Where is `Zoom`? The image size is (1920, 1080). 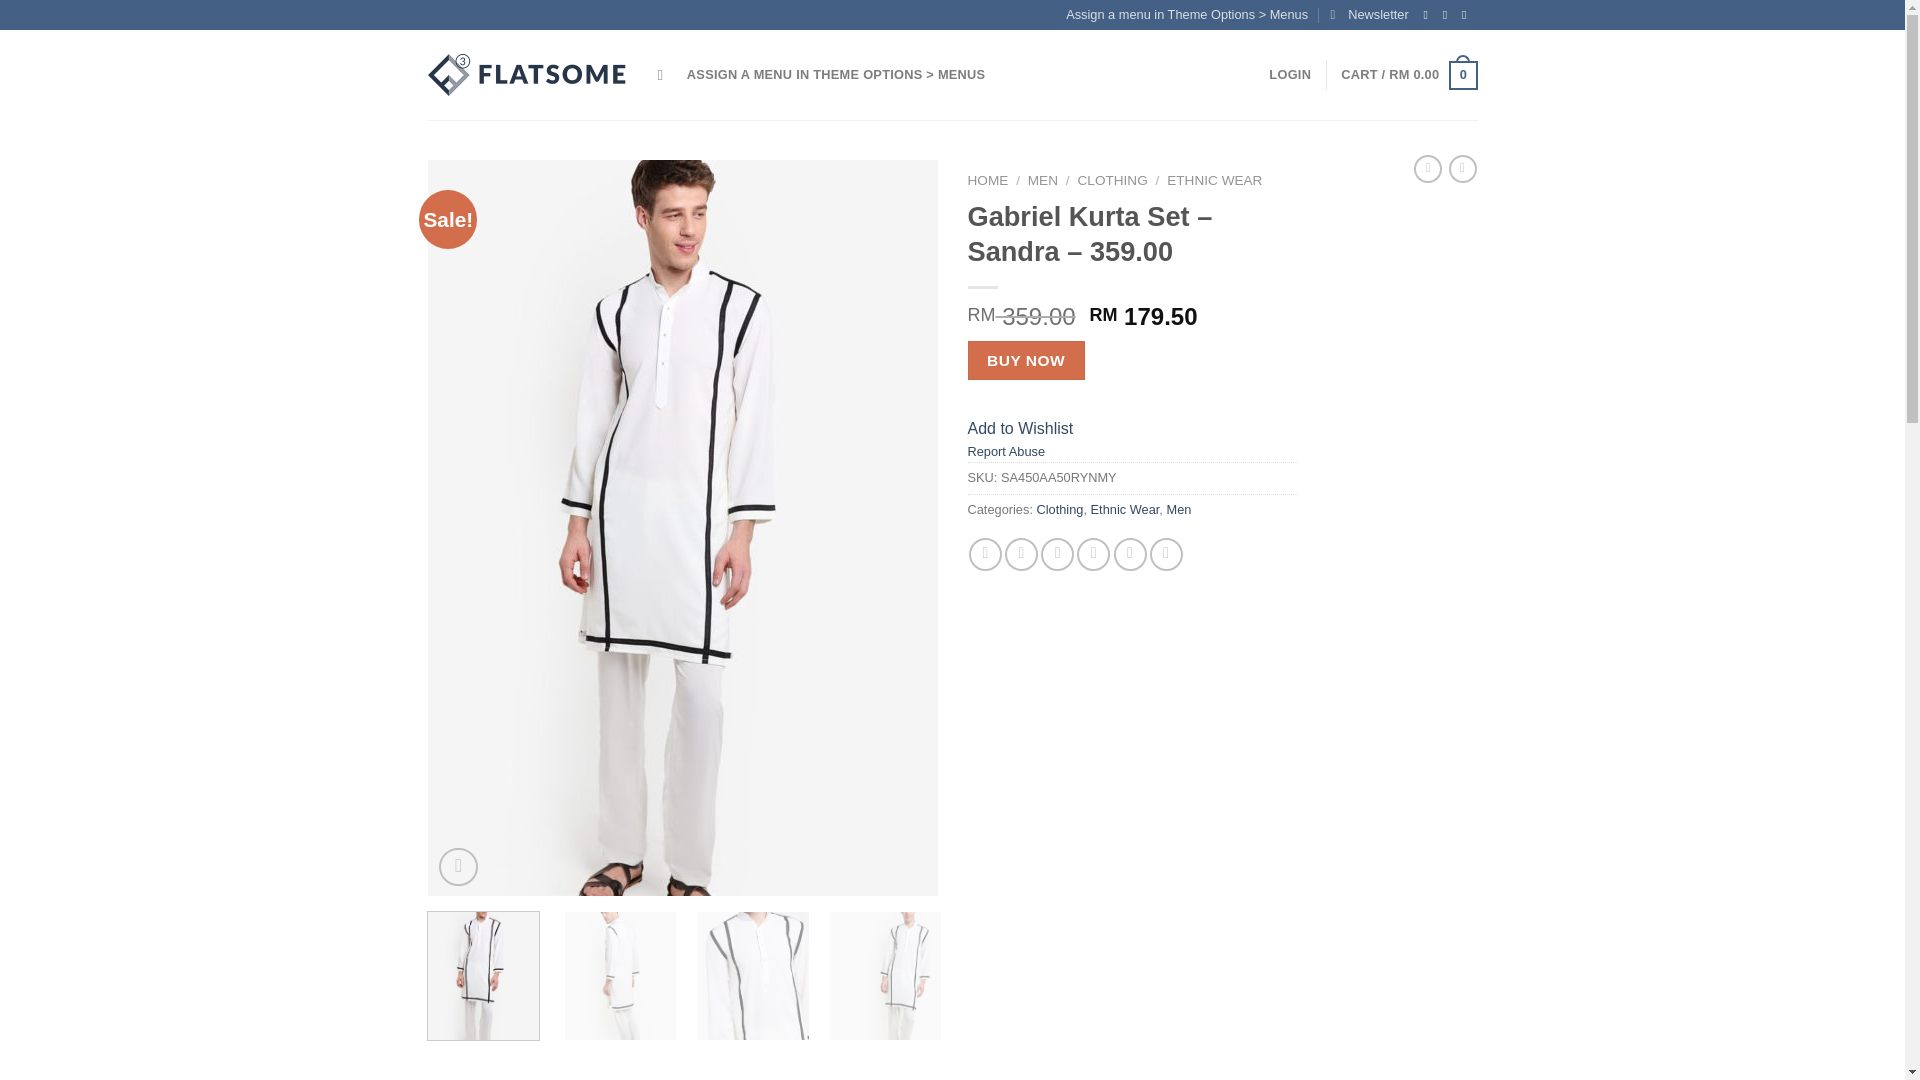 Zoom is located at coordinates (458, 866).